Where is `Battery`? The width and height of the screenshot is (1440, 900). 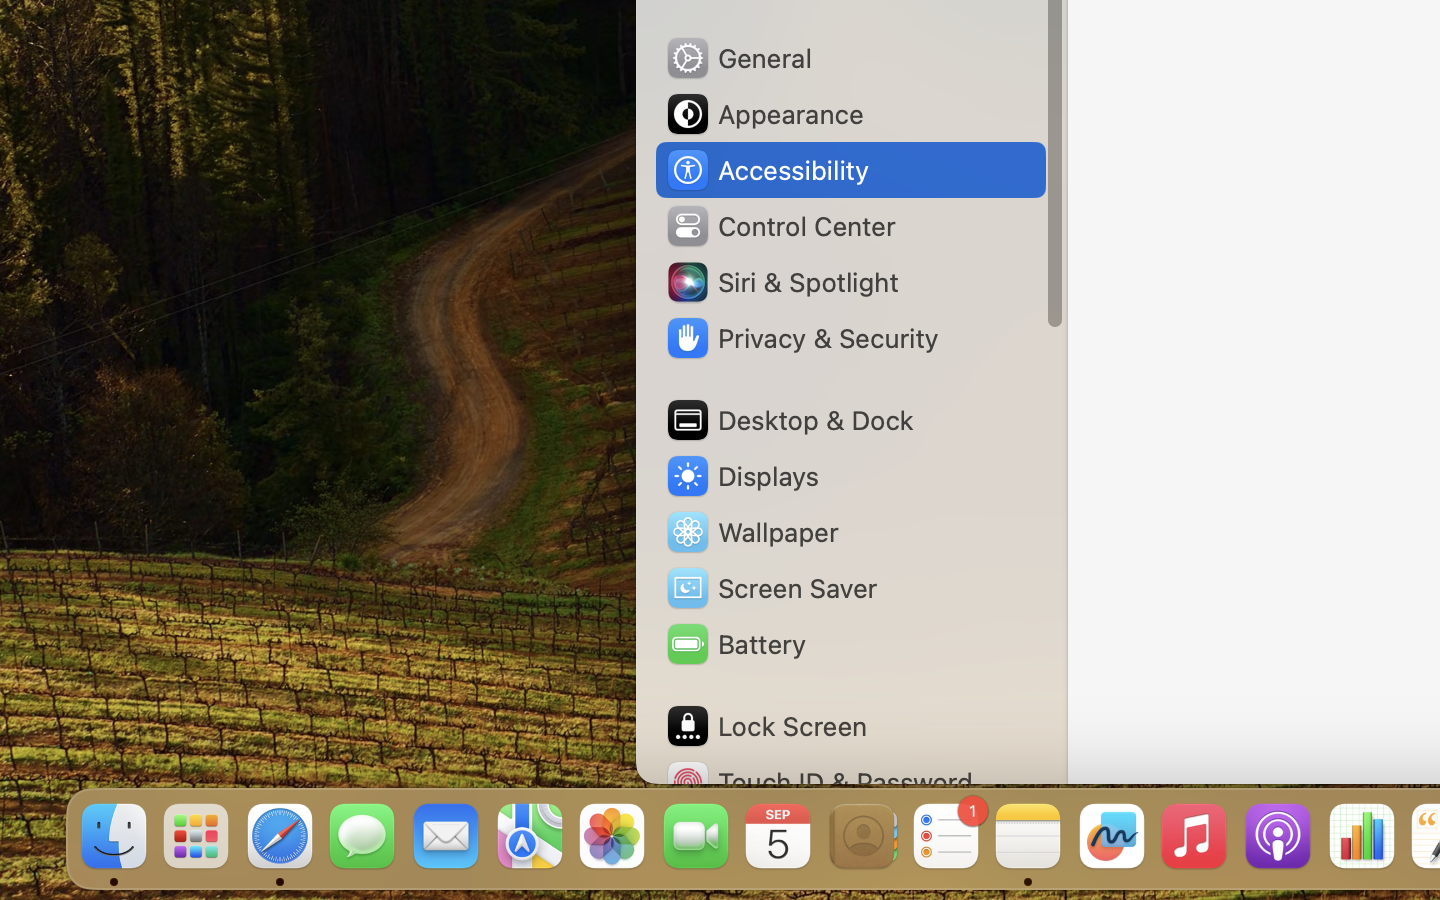 Battery is located at coordinates (735, 644).